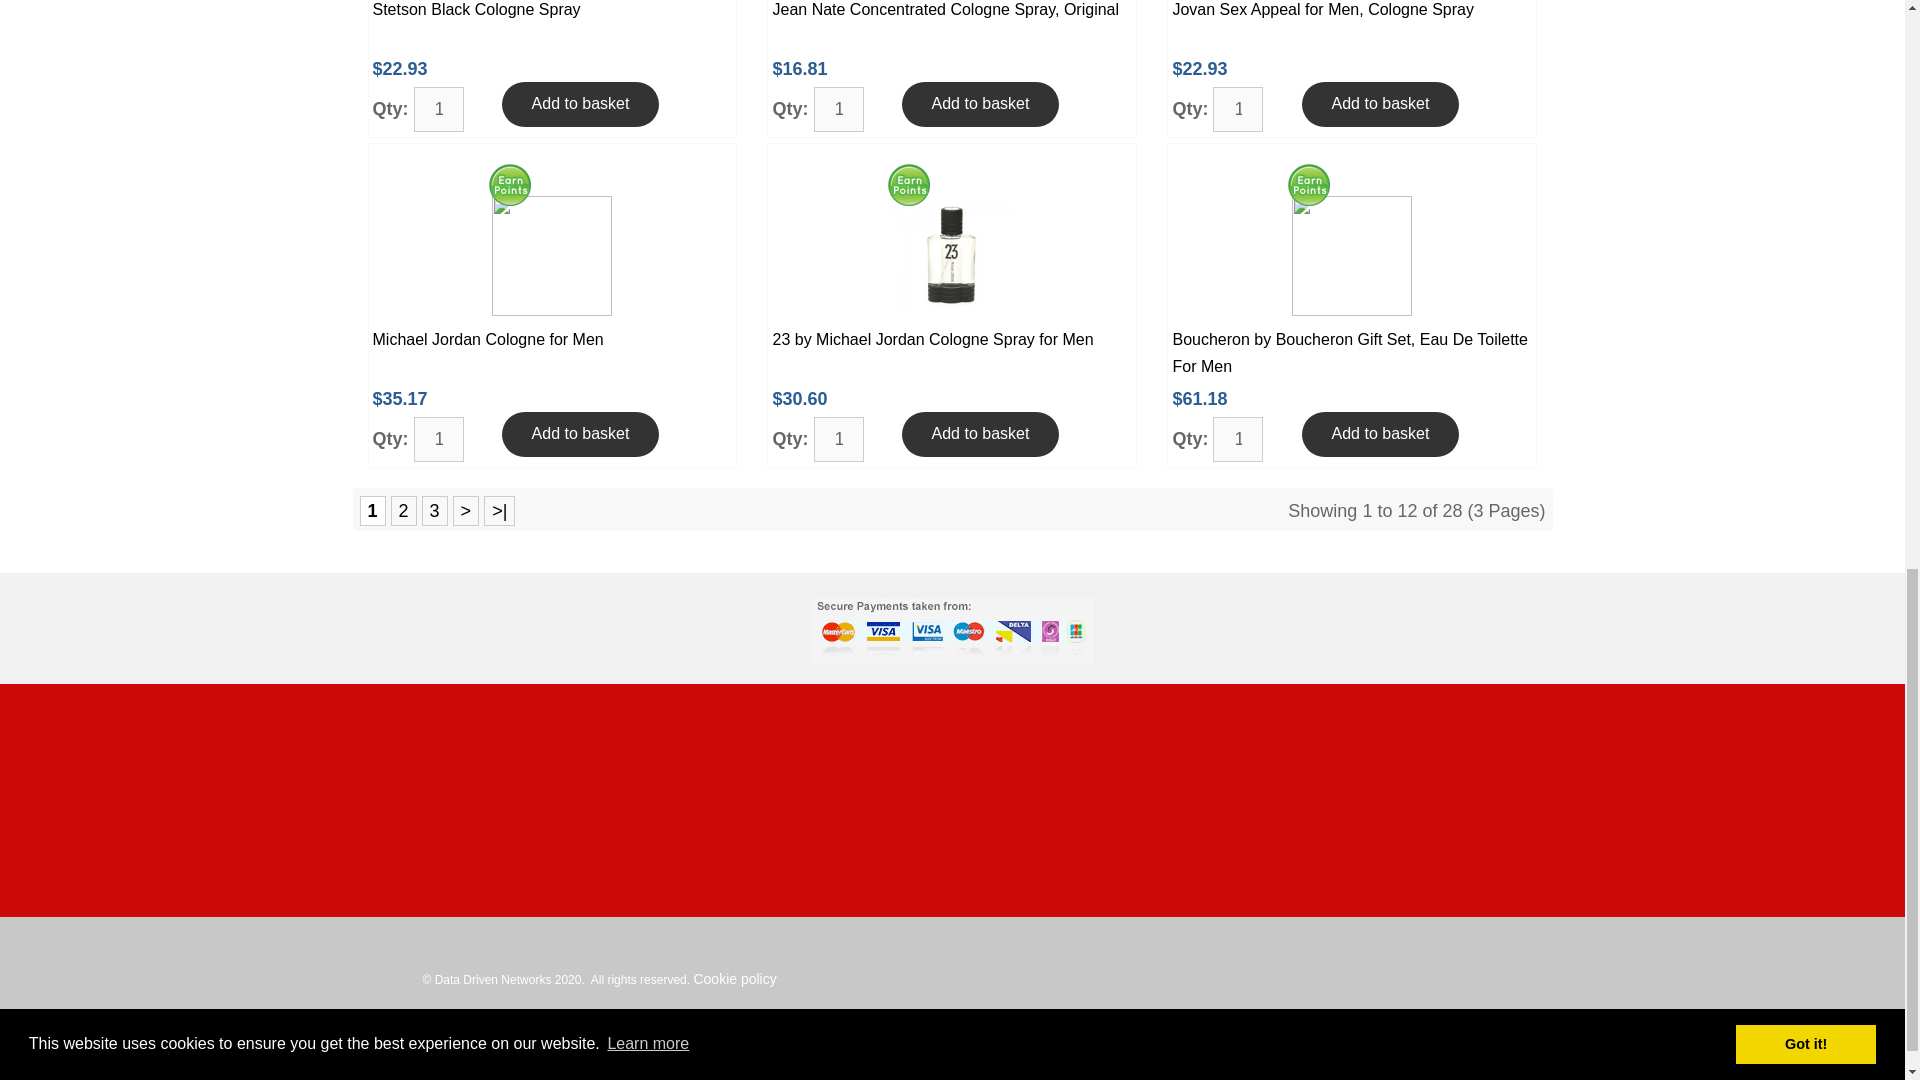 The image size is (1920, 1080). I want to click on Add to Cart, so click(580, 434).